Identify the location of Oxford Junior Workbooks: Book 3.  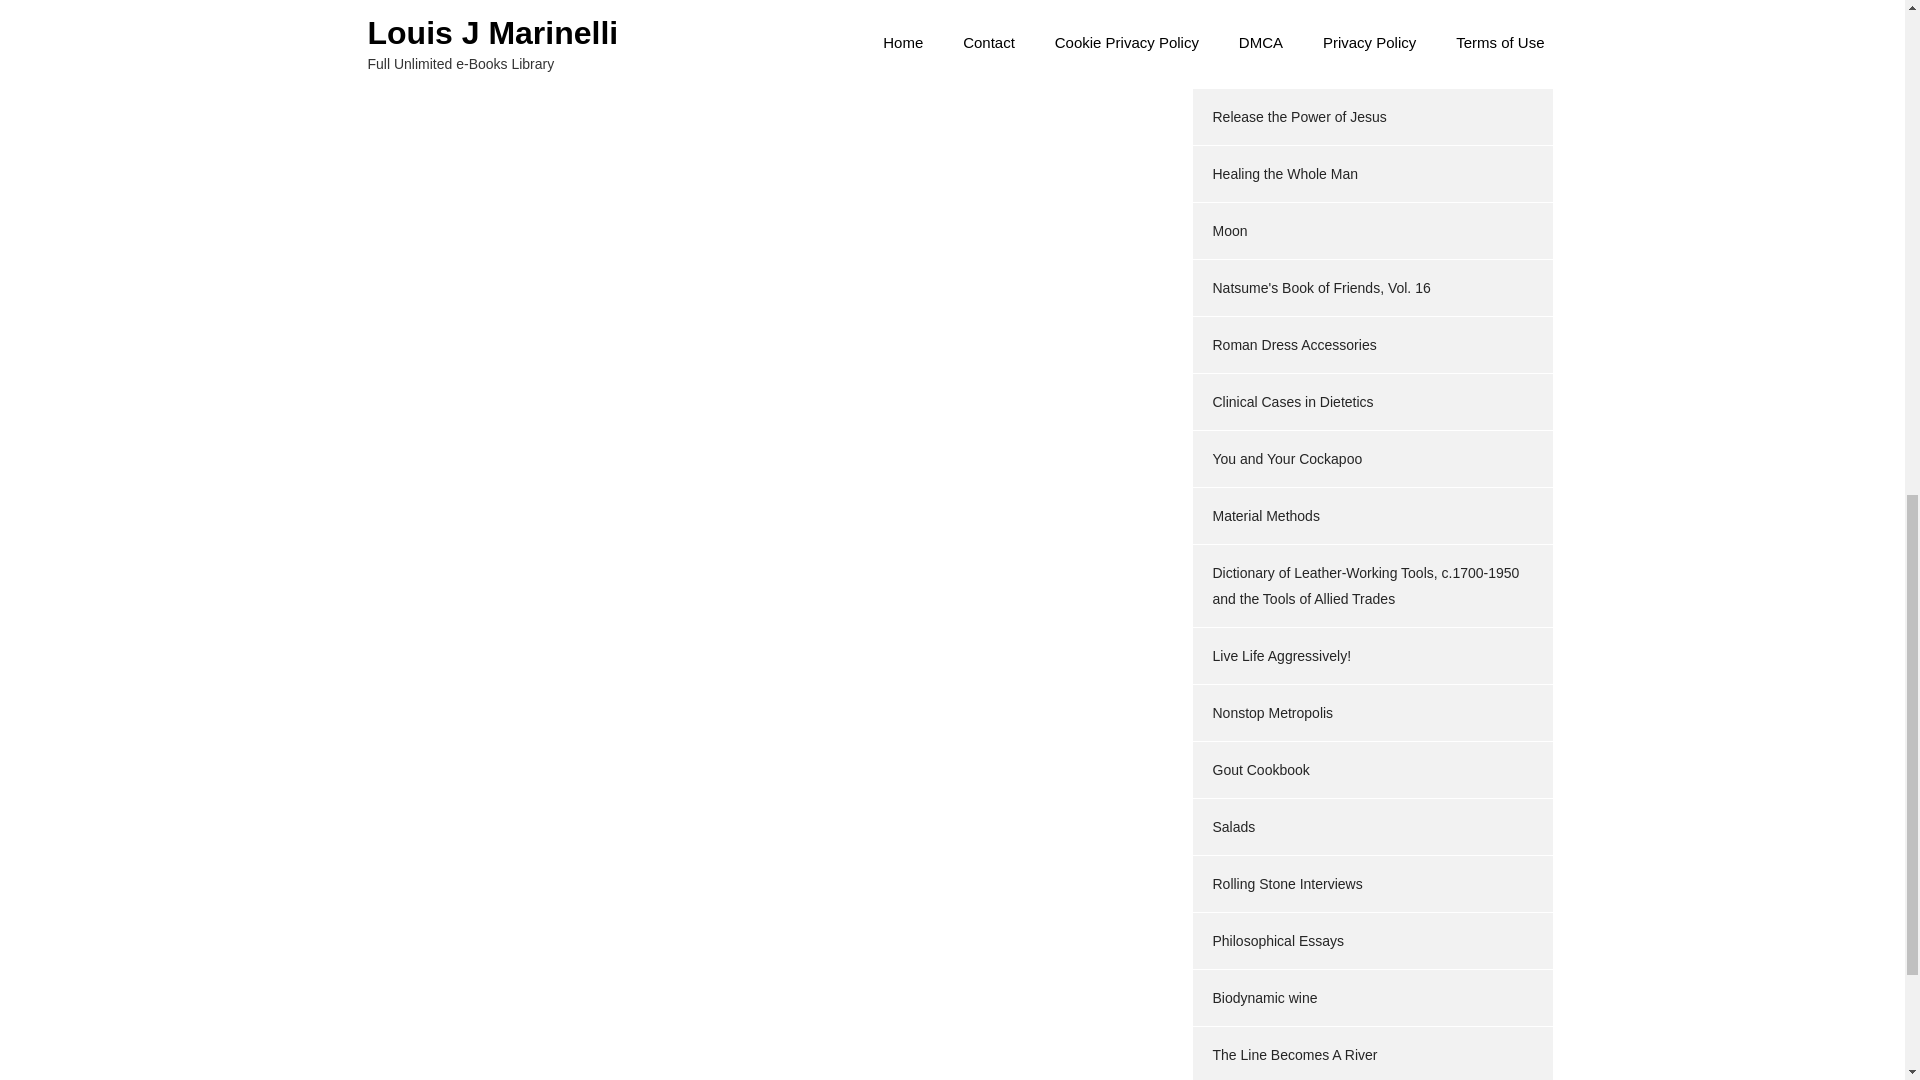
(1316, 5).